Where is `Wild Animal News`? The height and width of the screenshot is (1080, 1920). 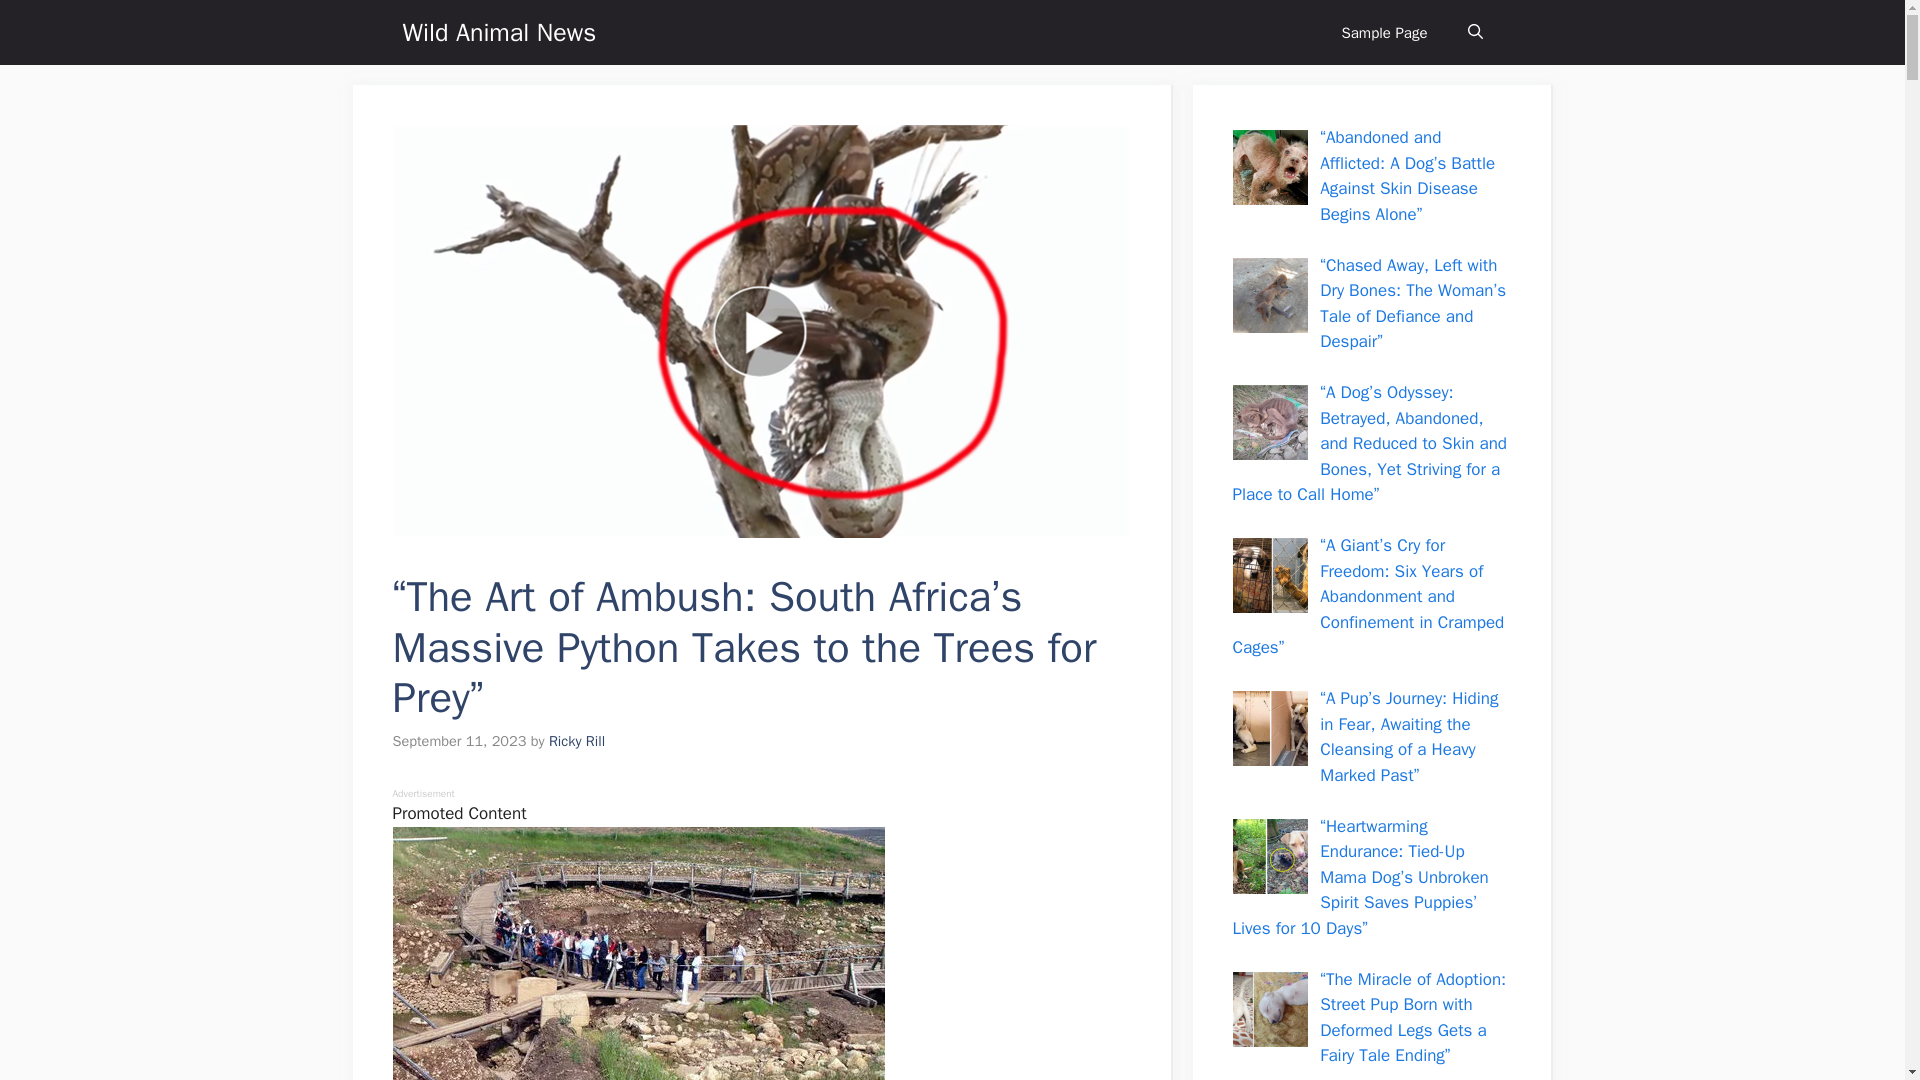 Wild Animal News is located at coordinates (498, 32).